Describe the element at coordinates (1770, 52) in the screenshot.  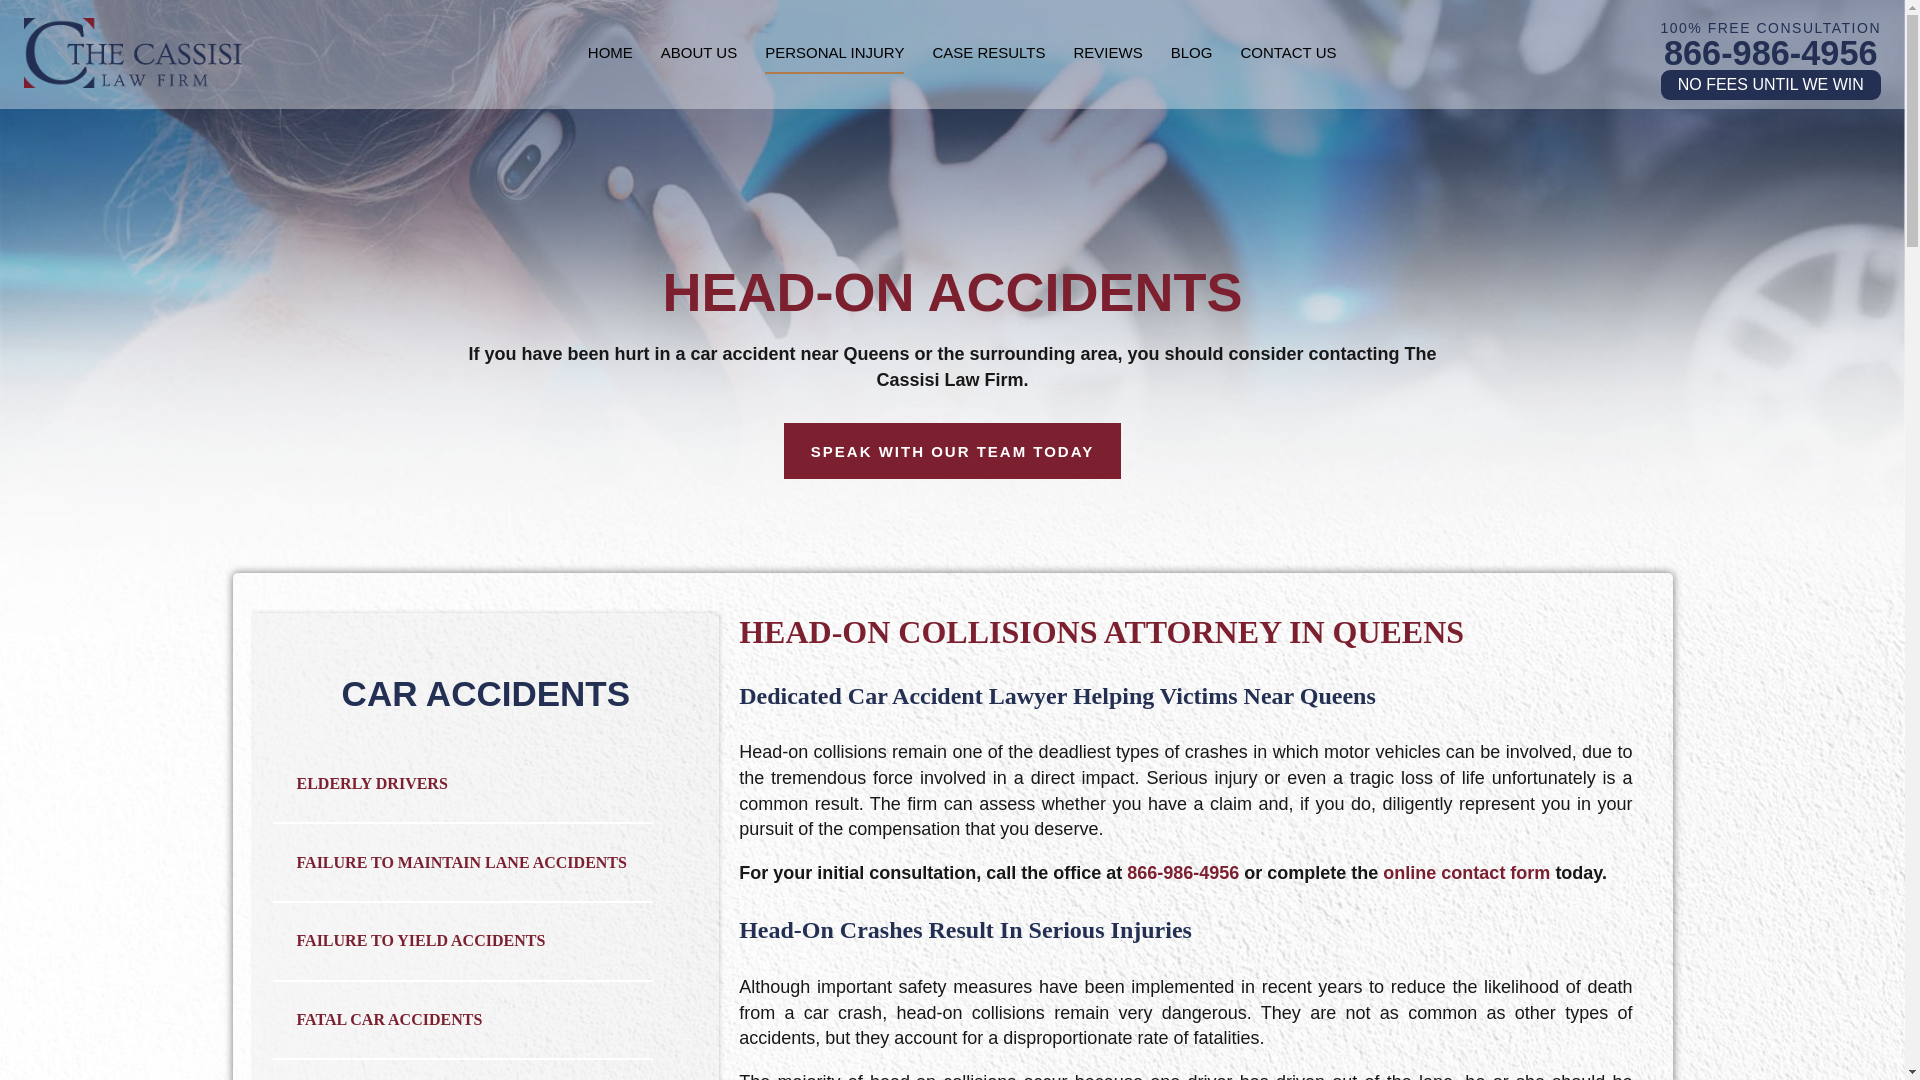
I see `866-986-4956` at that location.